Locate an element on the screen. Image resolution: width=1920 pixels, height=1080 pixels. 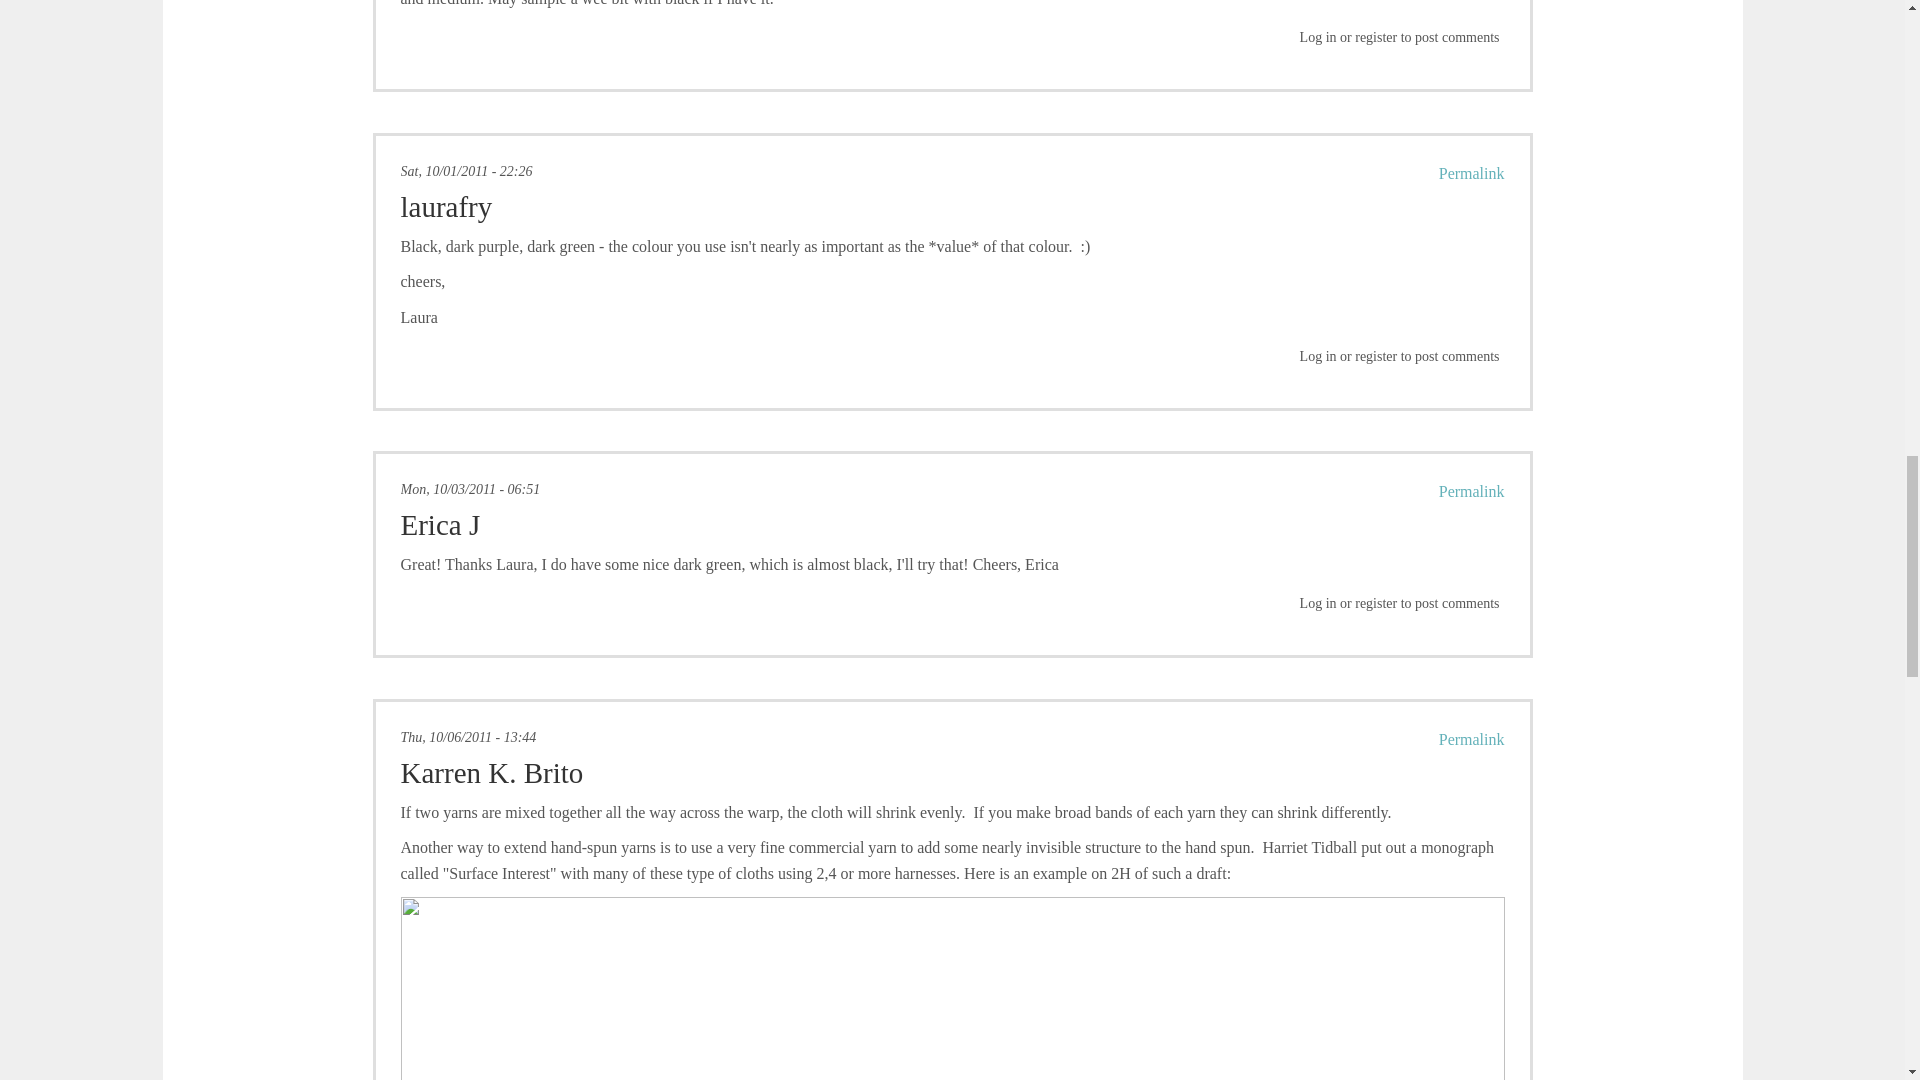
Permalink is located at coordinates (1472, 740).